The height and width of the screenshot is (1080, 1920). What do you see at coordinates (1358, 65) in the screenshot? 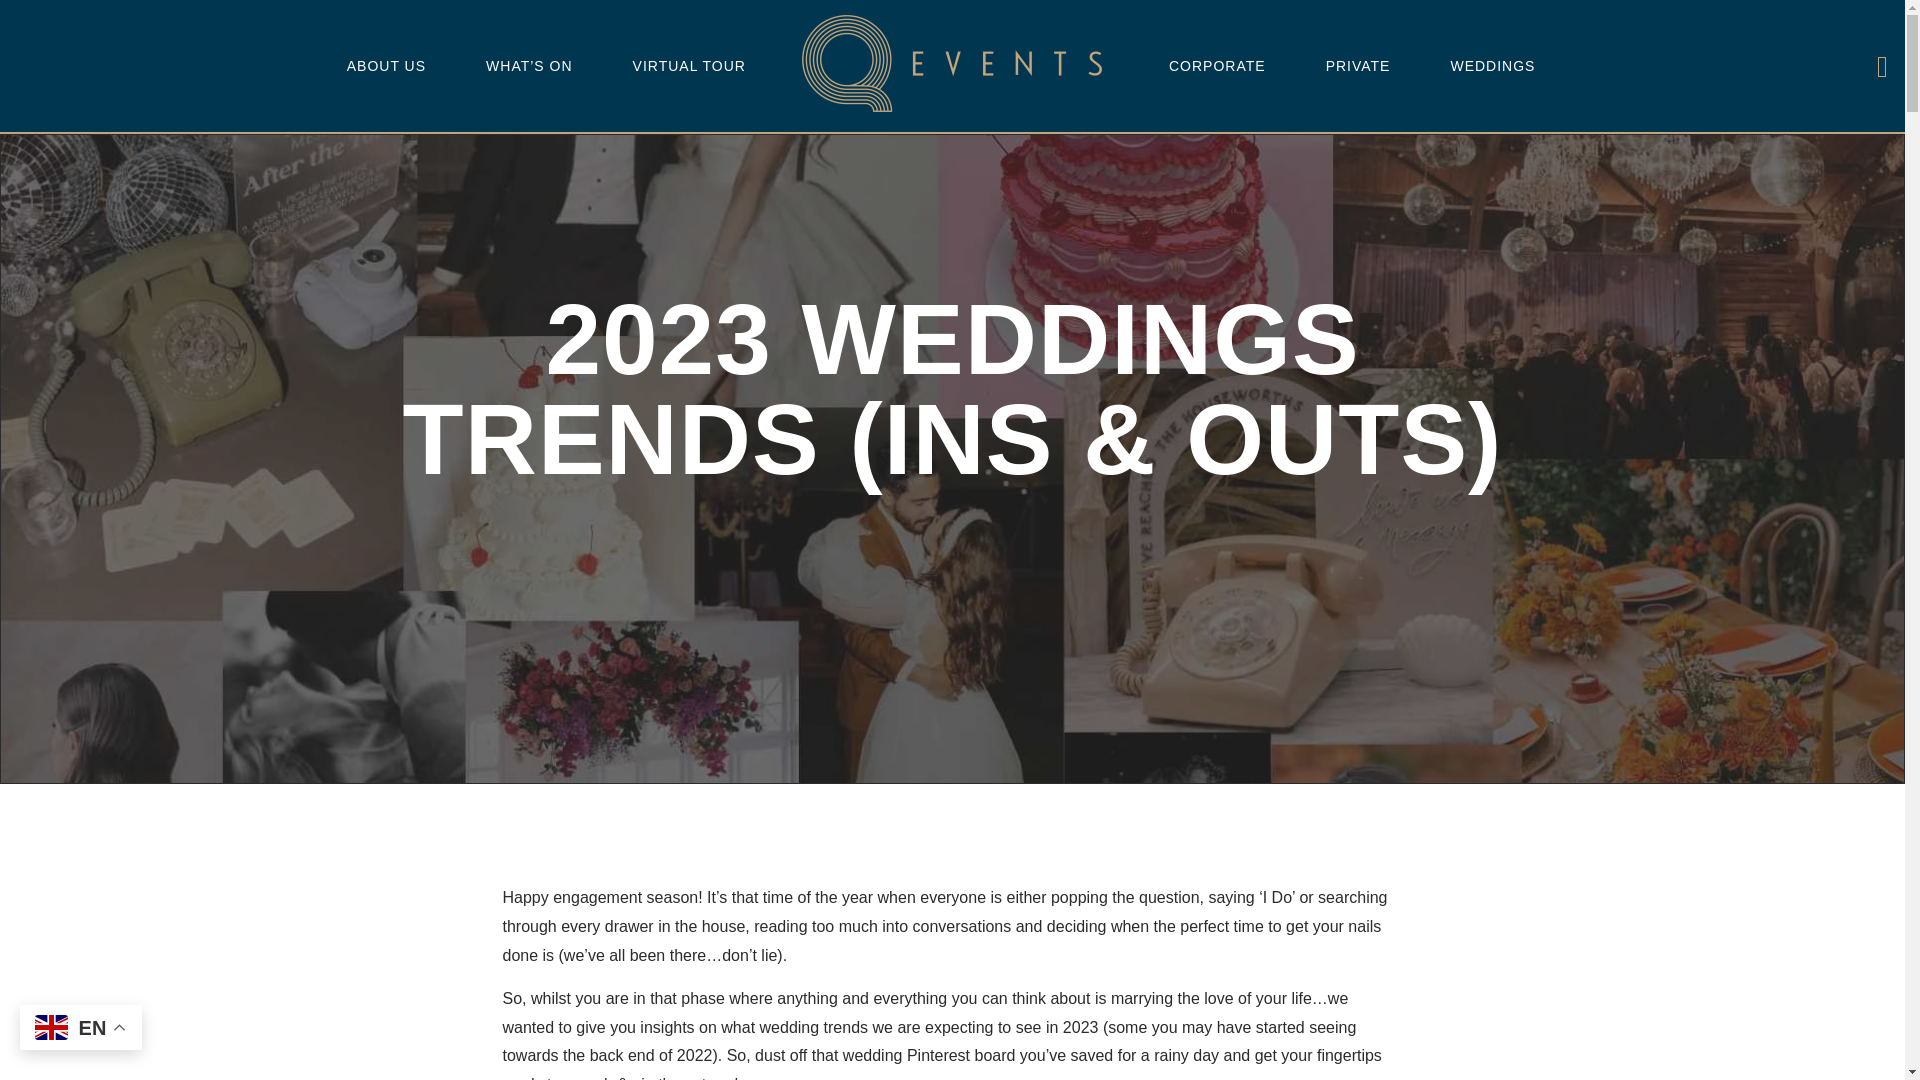
I see `PRIVATE` at bounding box center [1358, 65].